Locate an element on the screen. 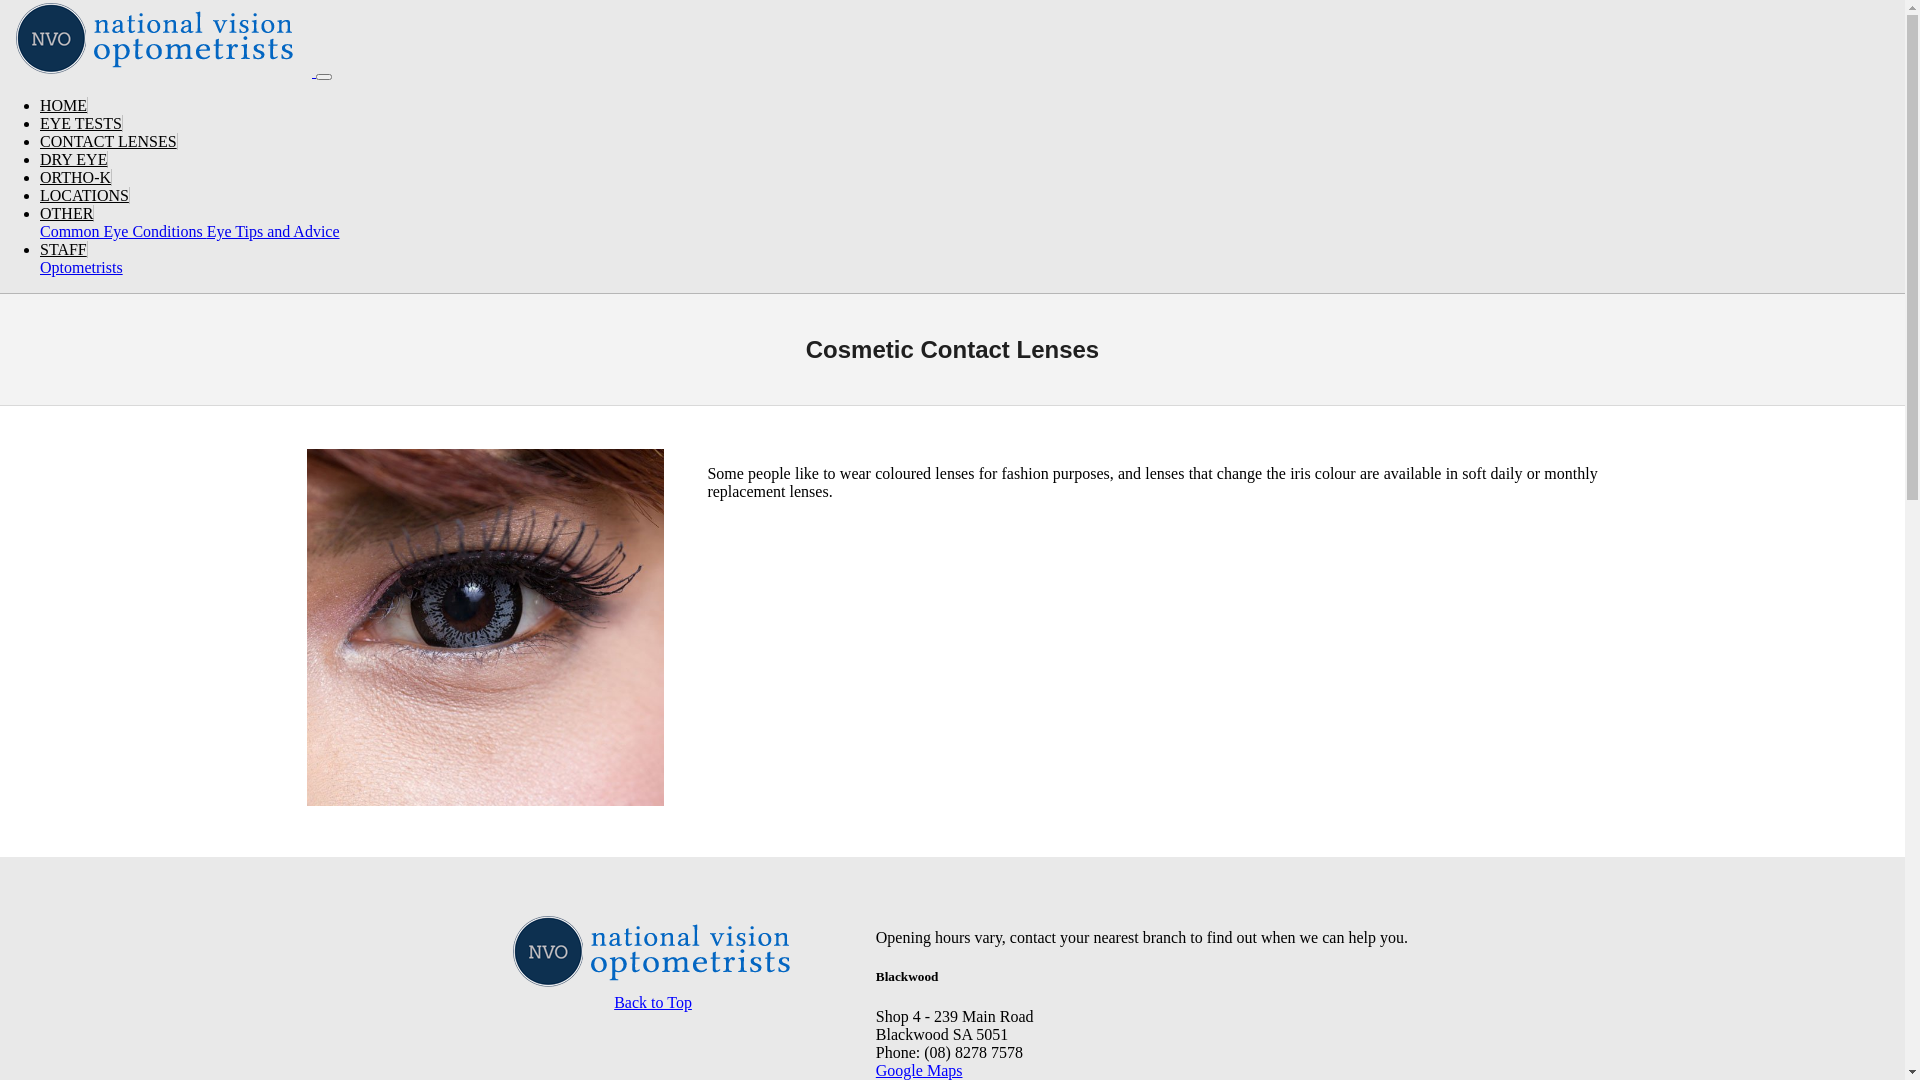 Image resolution: width=1920 pixels, height=1080 pixels. ORTHO-K is located at coordinates (76, 178).